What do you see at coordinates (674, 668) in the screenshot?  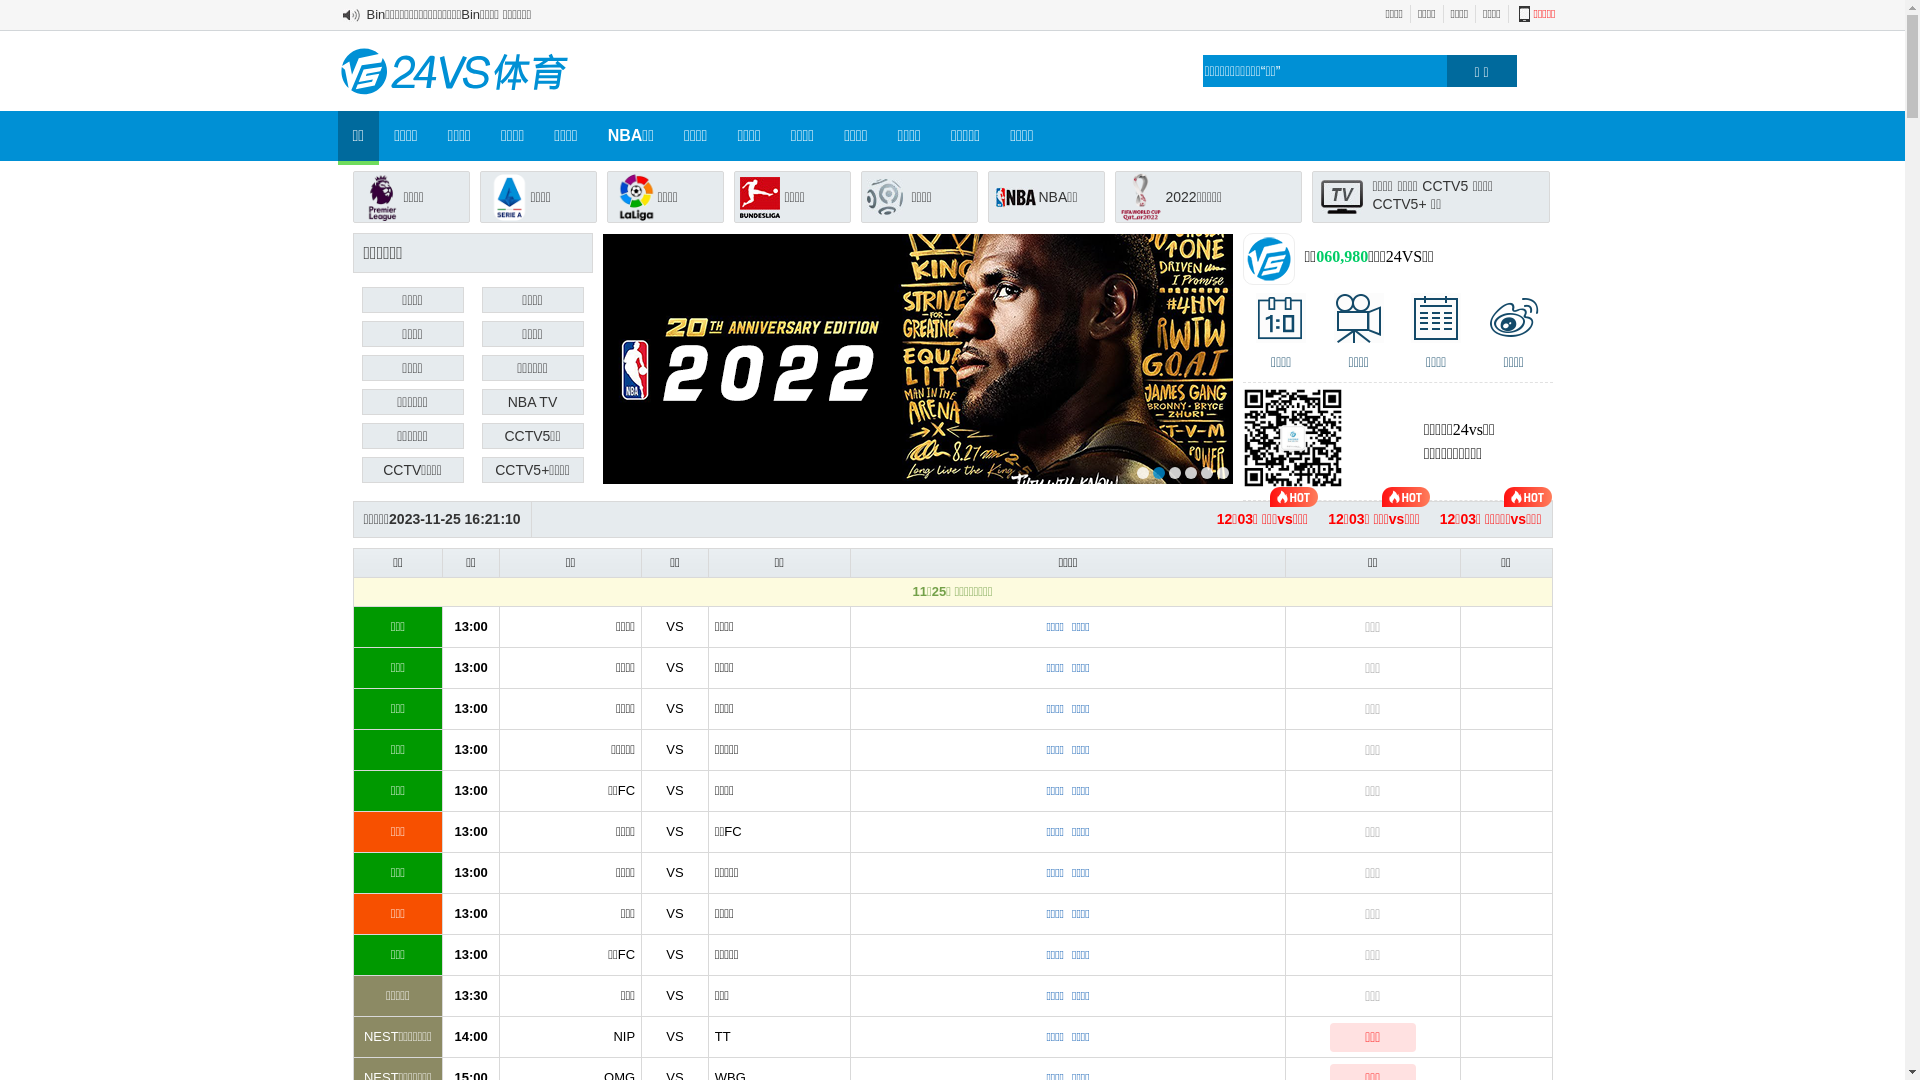 I see `VS` at bounding box center [674, 668].